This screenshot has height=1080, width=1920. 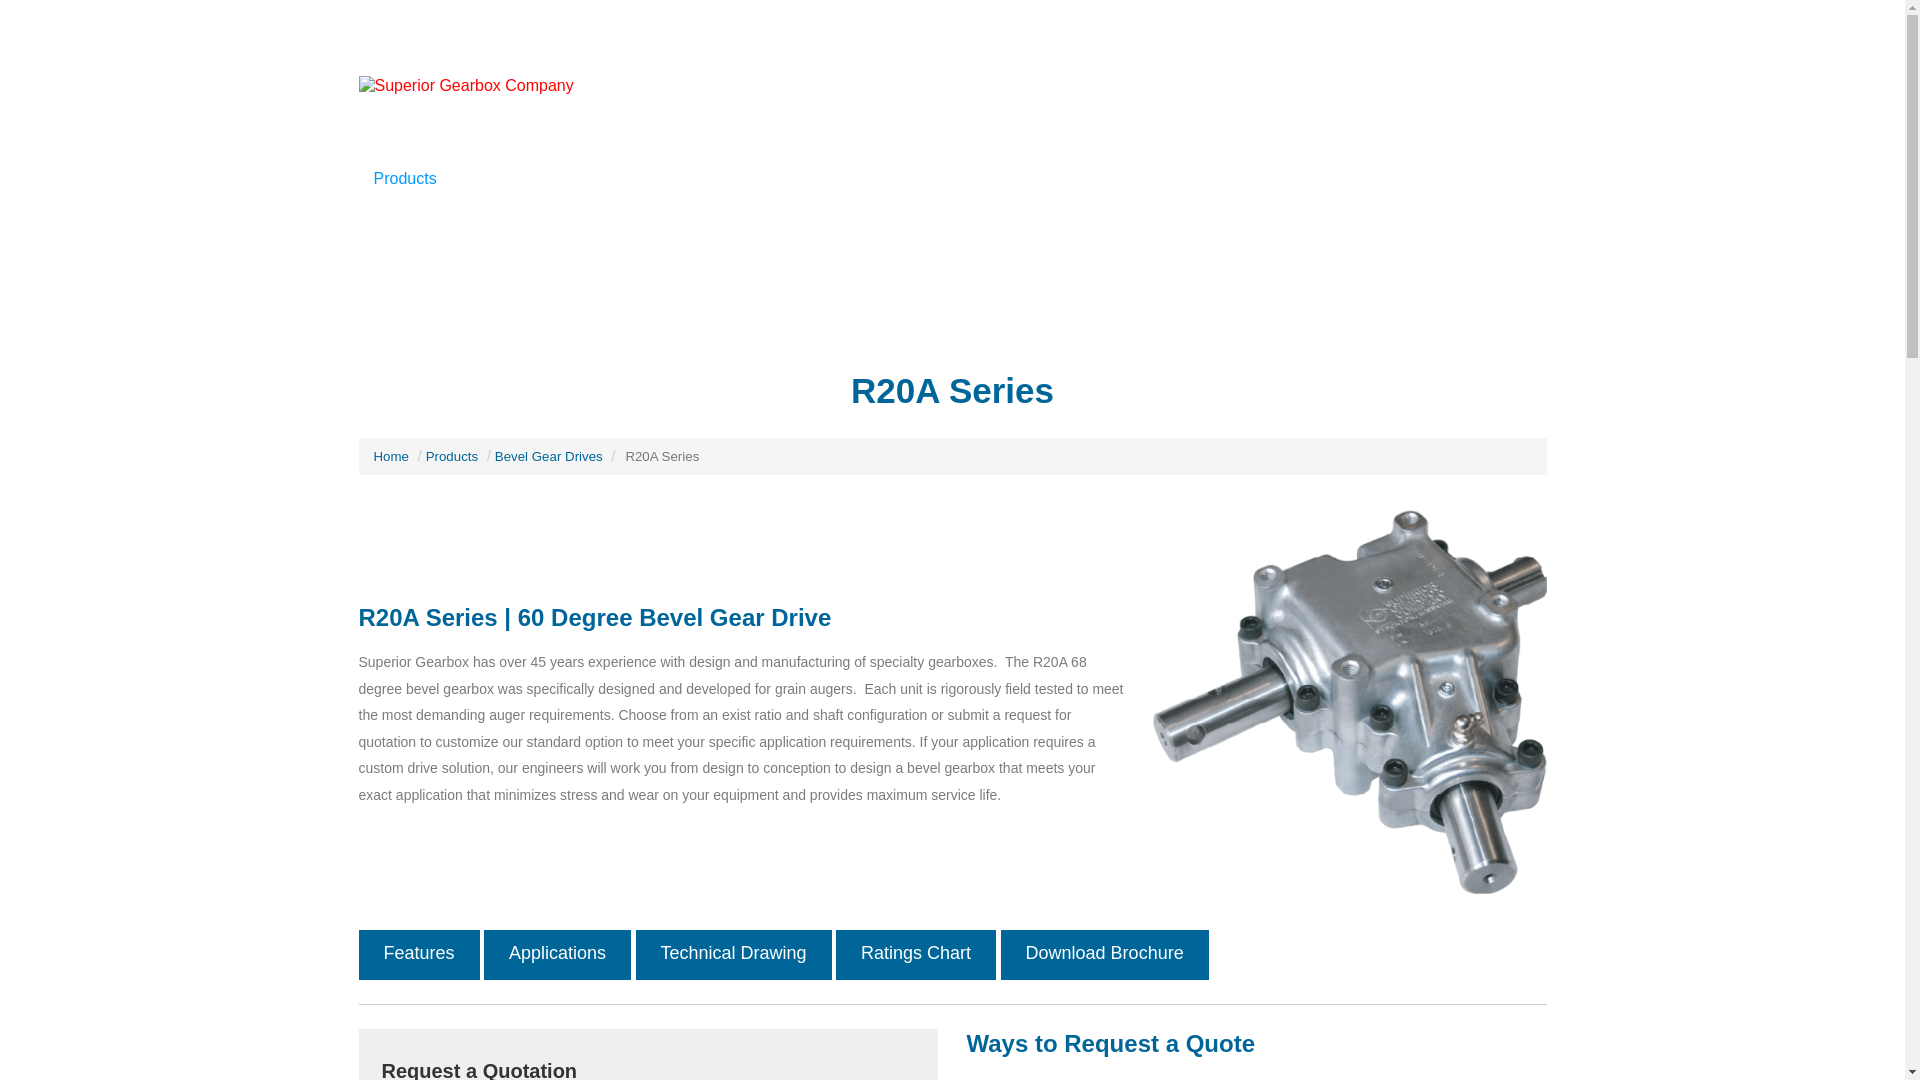 I want to click on Resources, so click(x=1496, y=179).